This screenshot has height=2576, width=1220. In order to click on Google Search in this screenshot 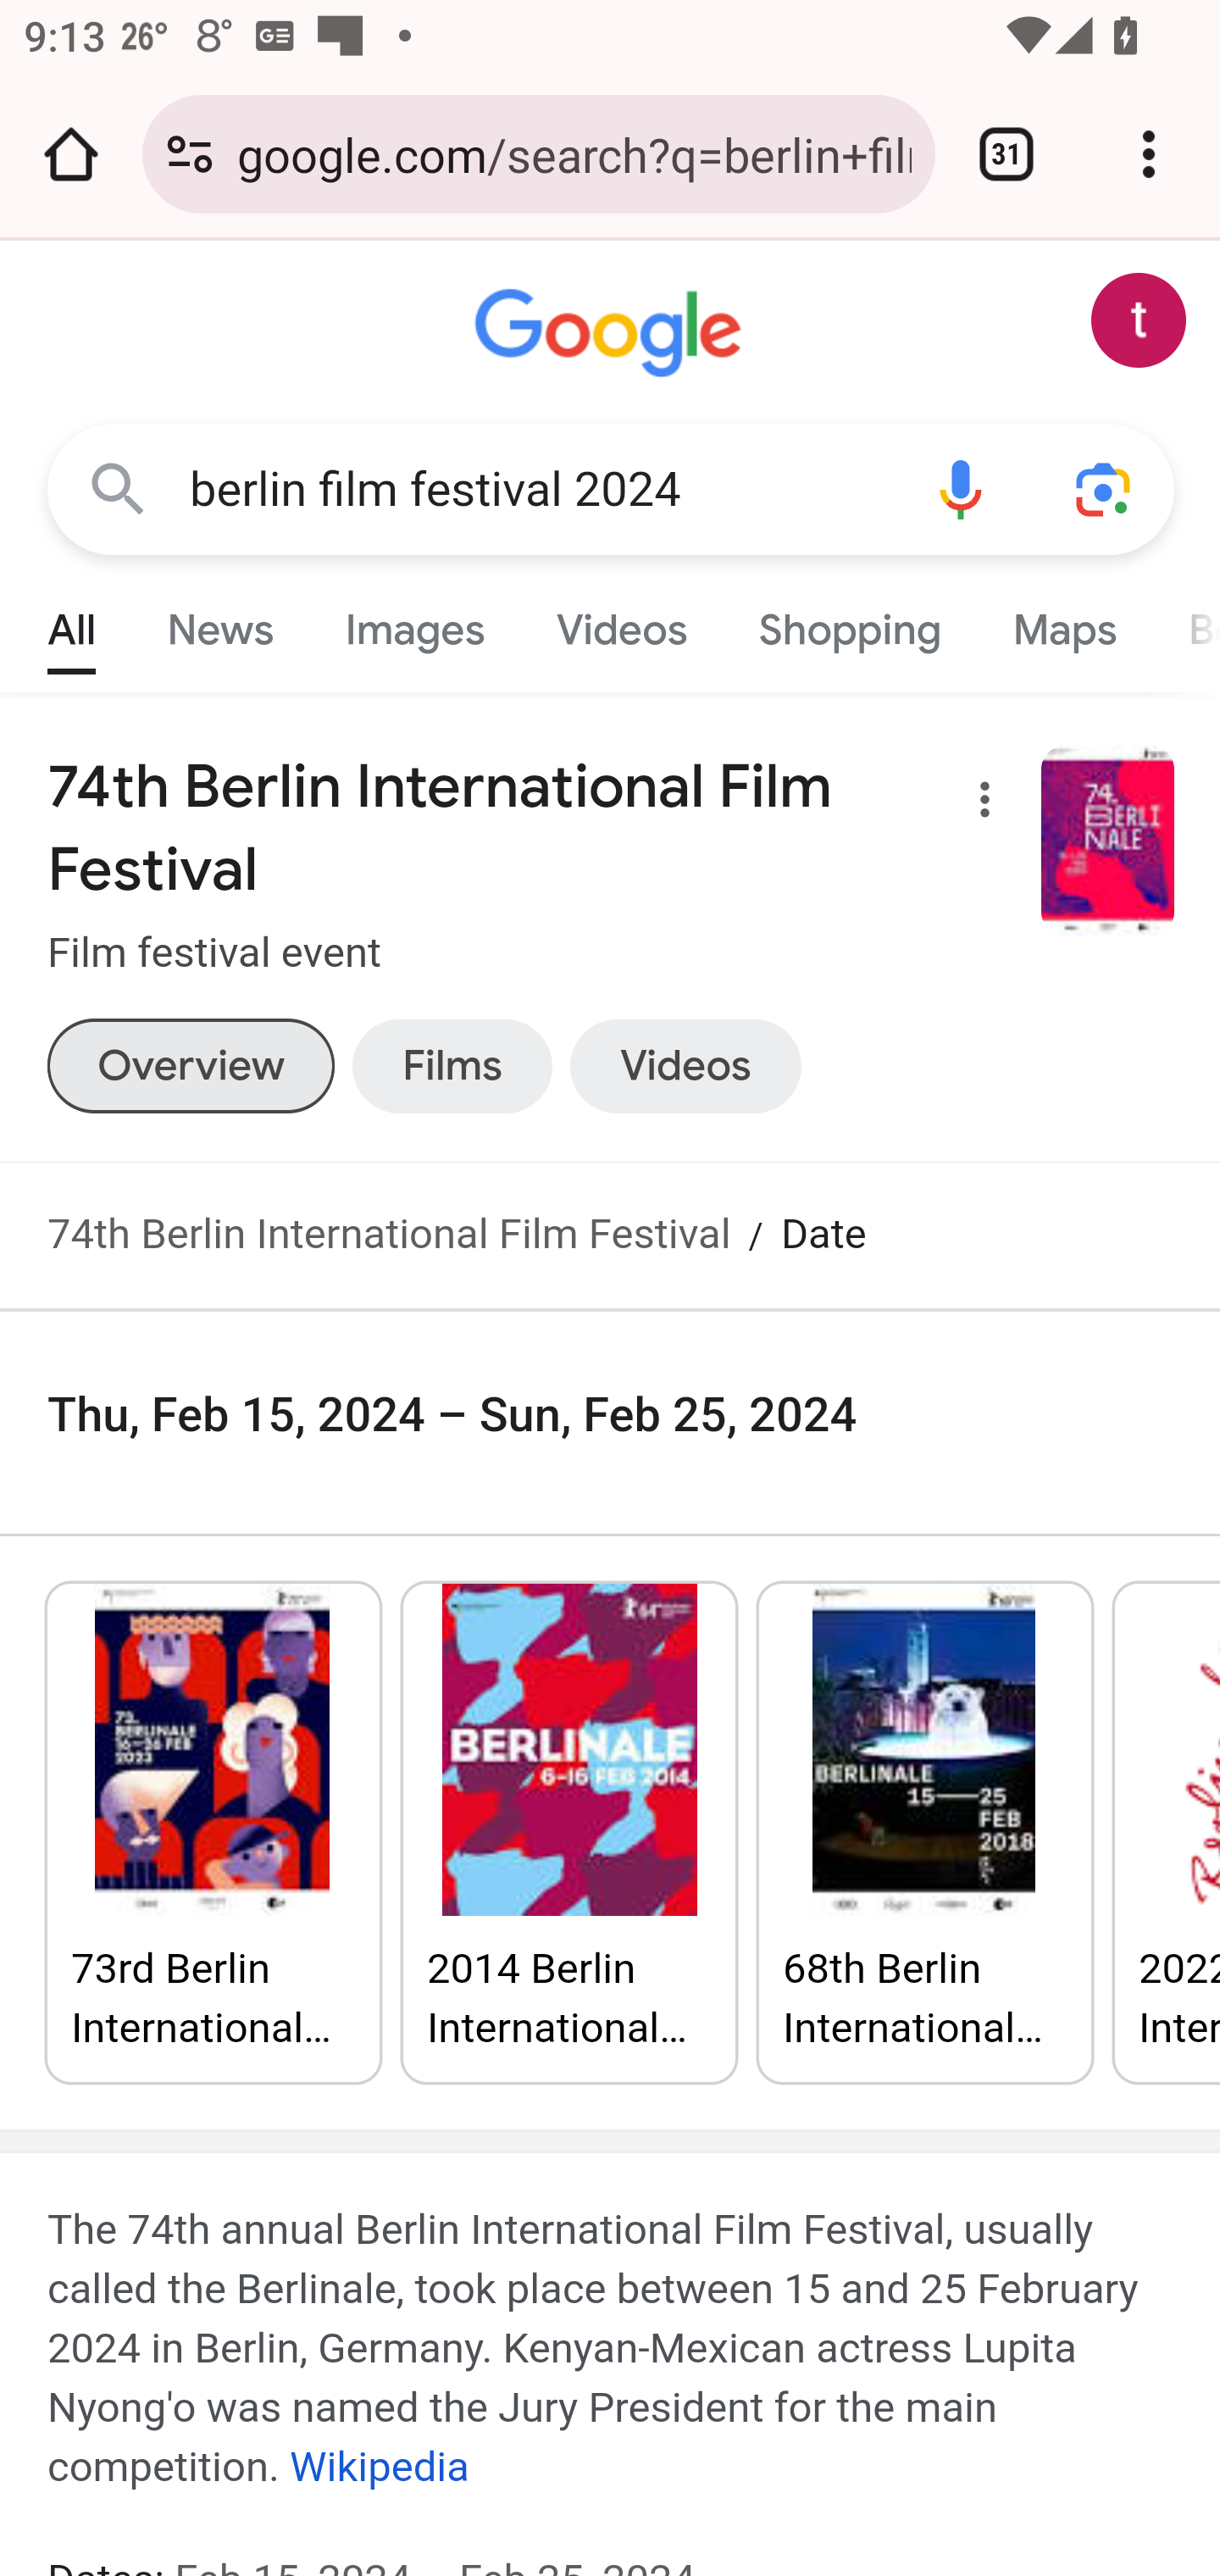, I will do `click(119, 488)`.